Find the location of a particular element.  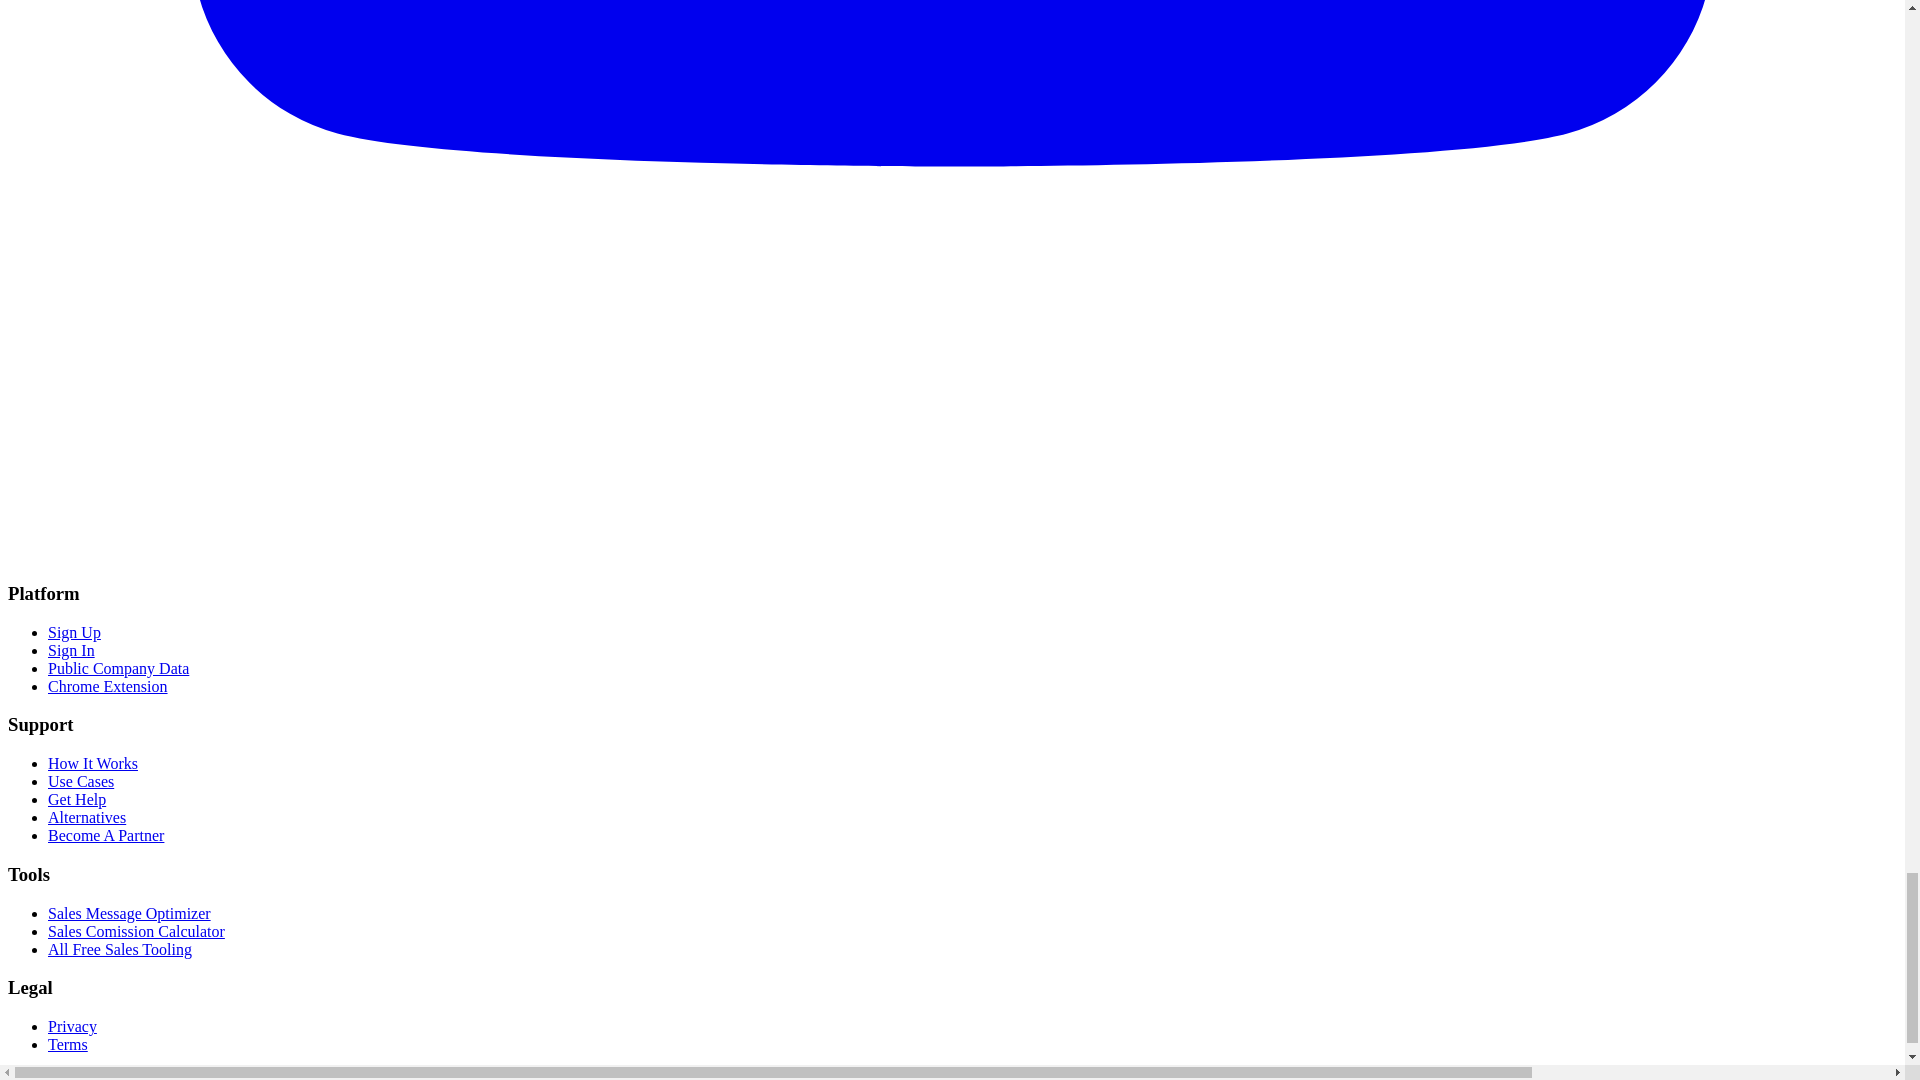

Use Cases is located at coordinates (80, 781).